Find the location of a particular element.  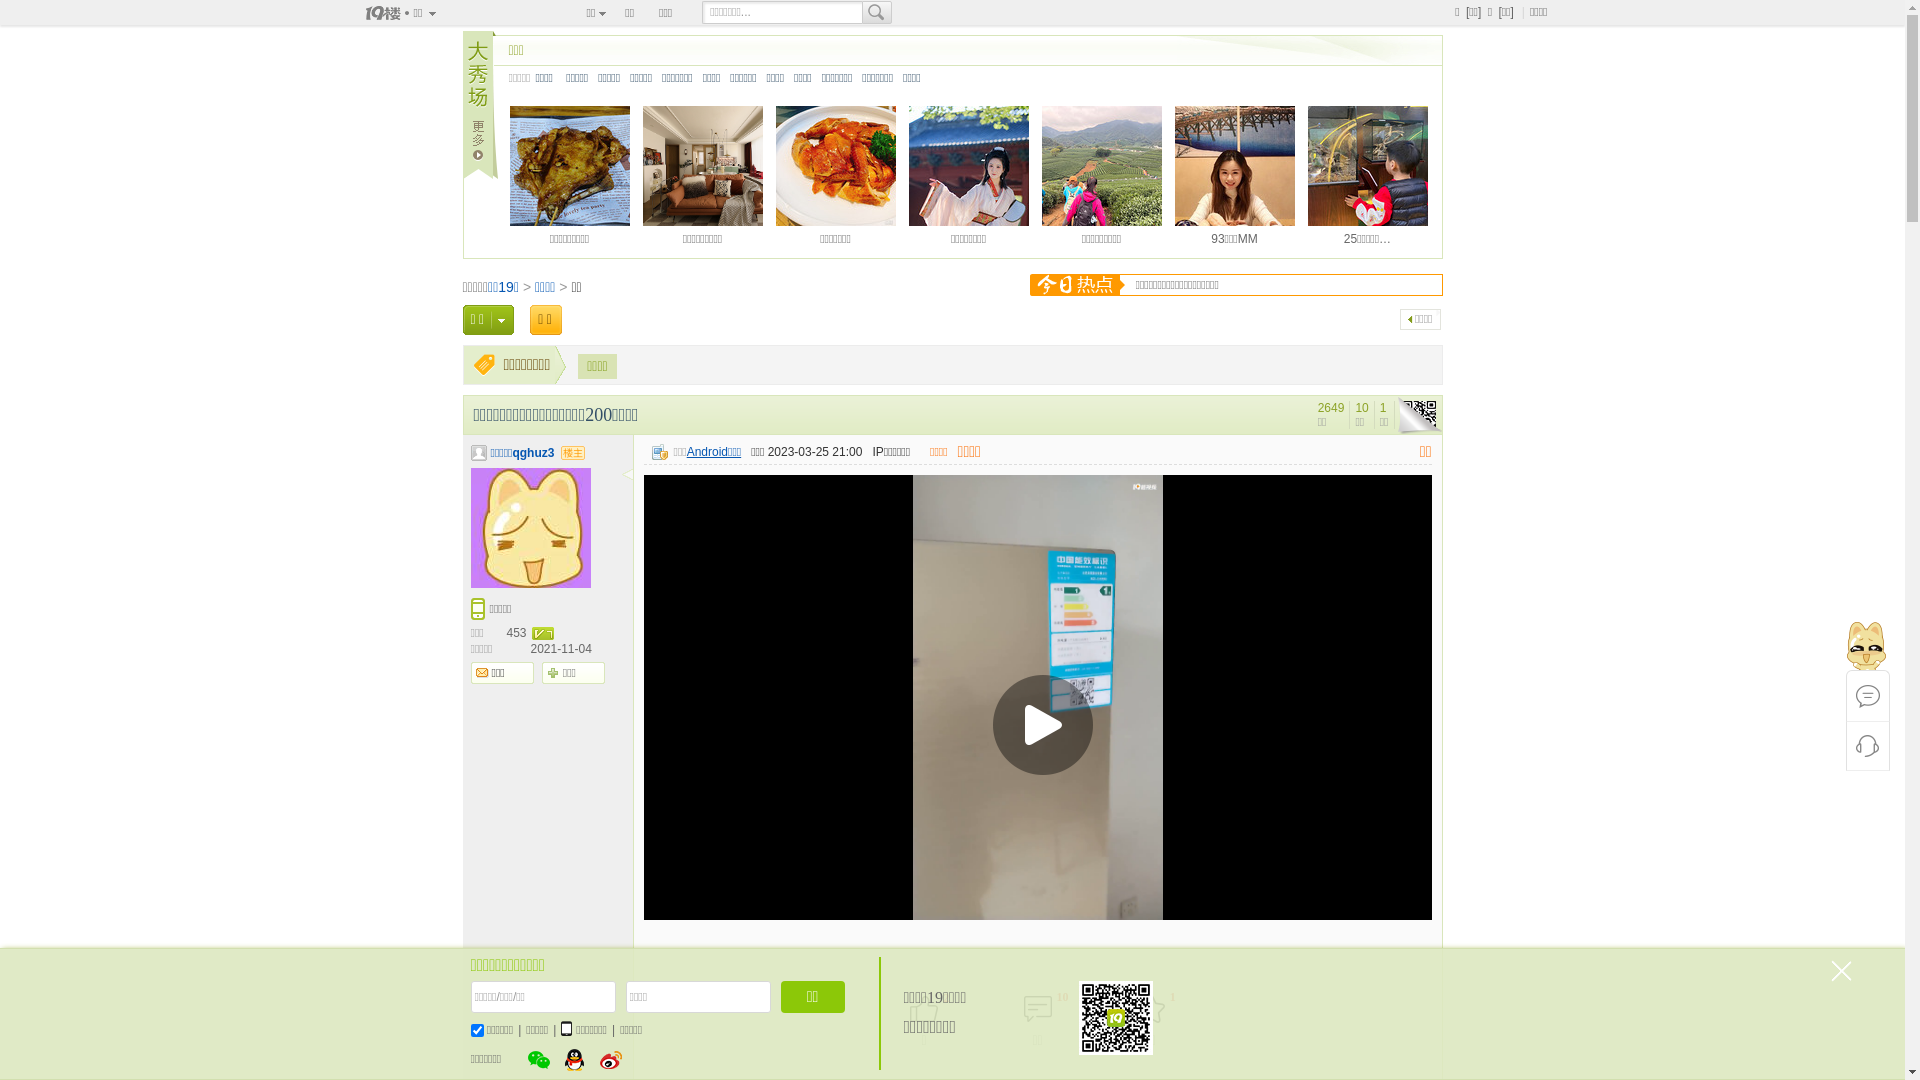

Play Video is located at coordinates (1042, 725).